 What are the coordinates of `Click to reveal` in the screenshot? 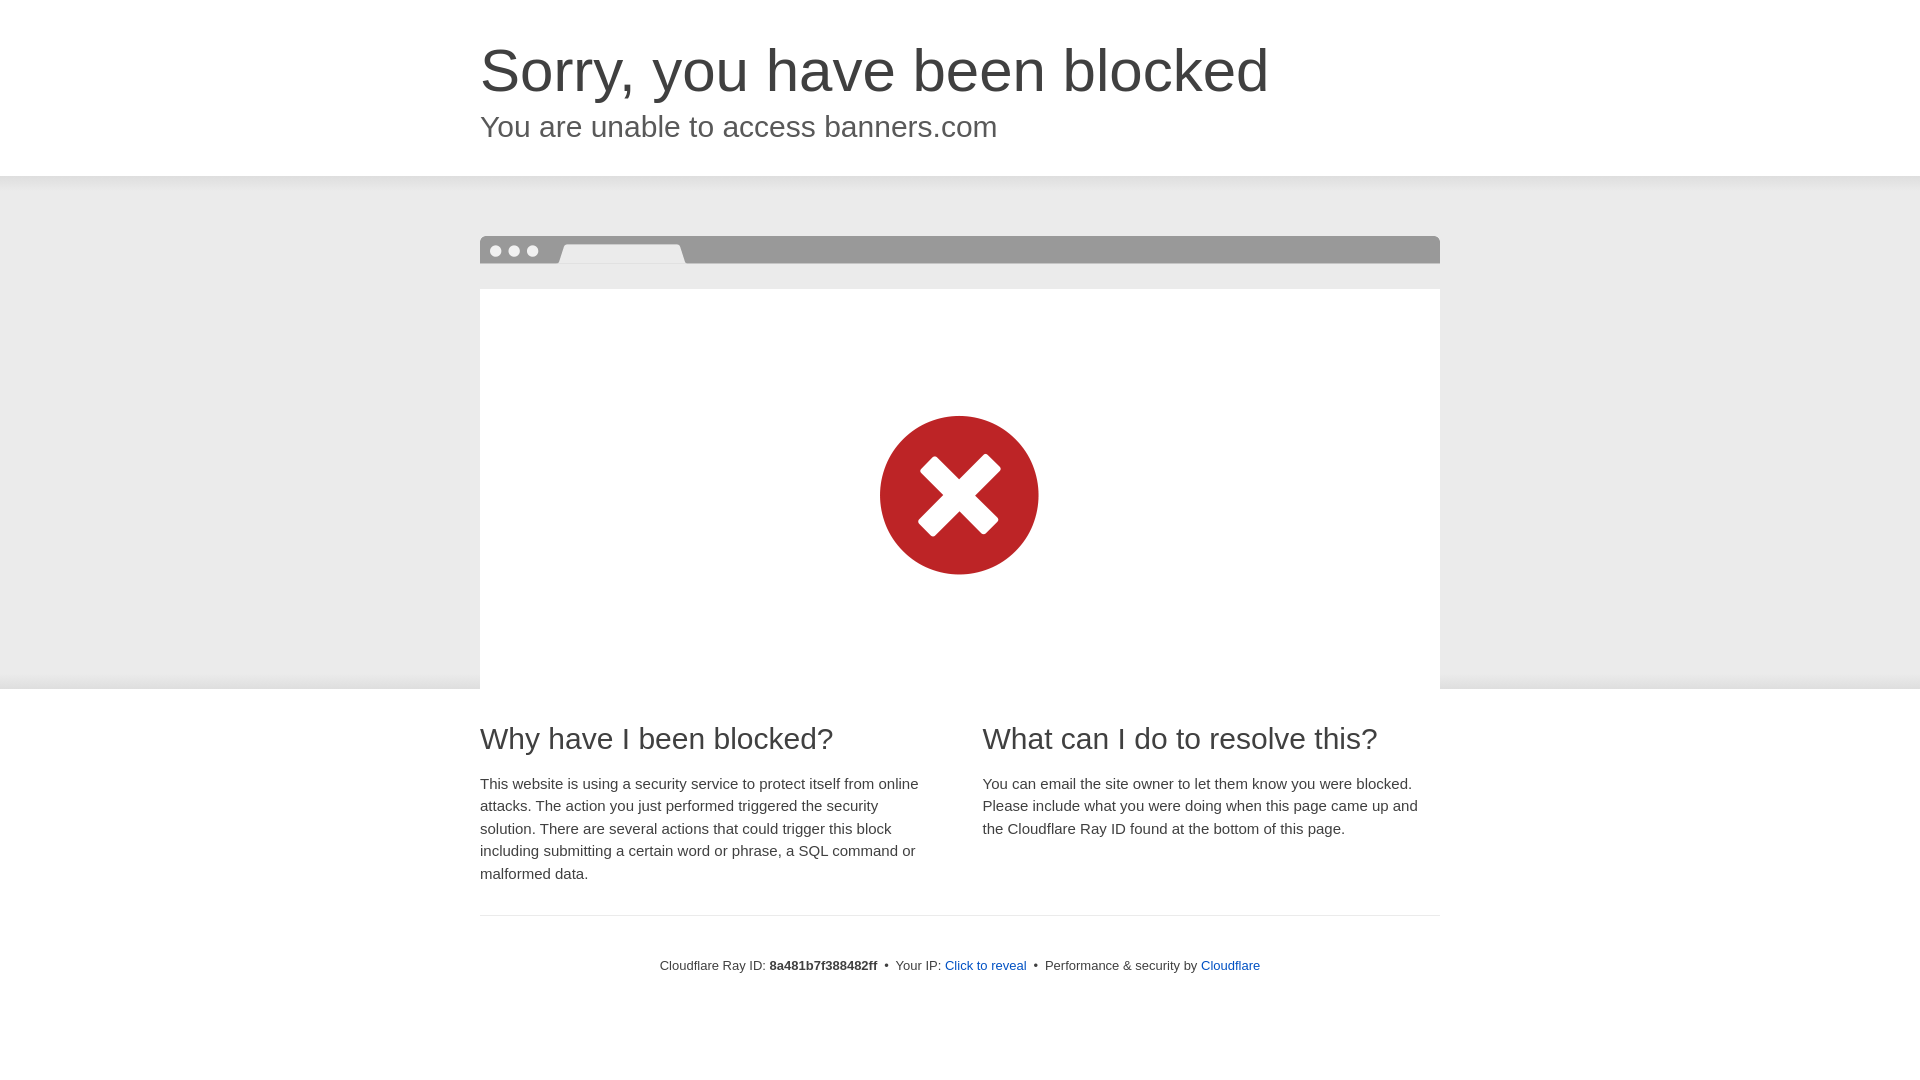 It's located at (986, 966).